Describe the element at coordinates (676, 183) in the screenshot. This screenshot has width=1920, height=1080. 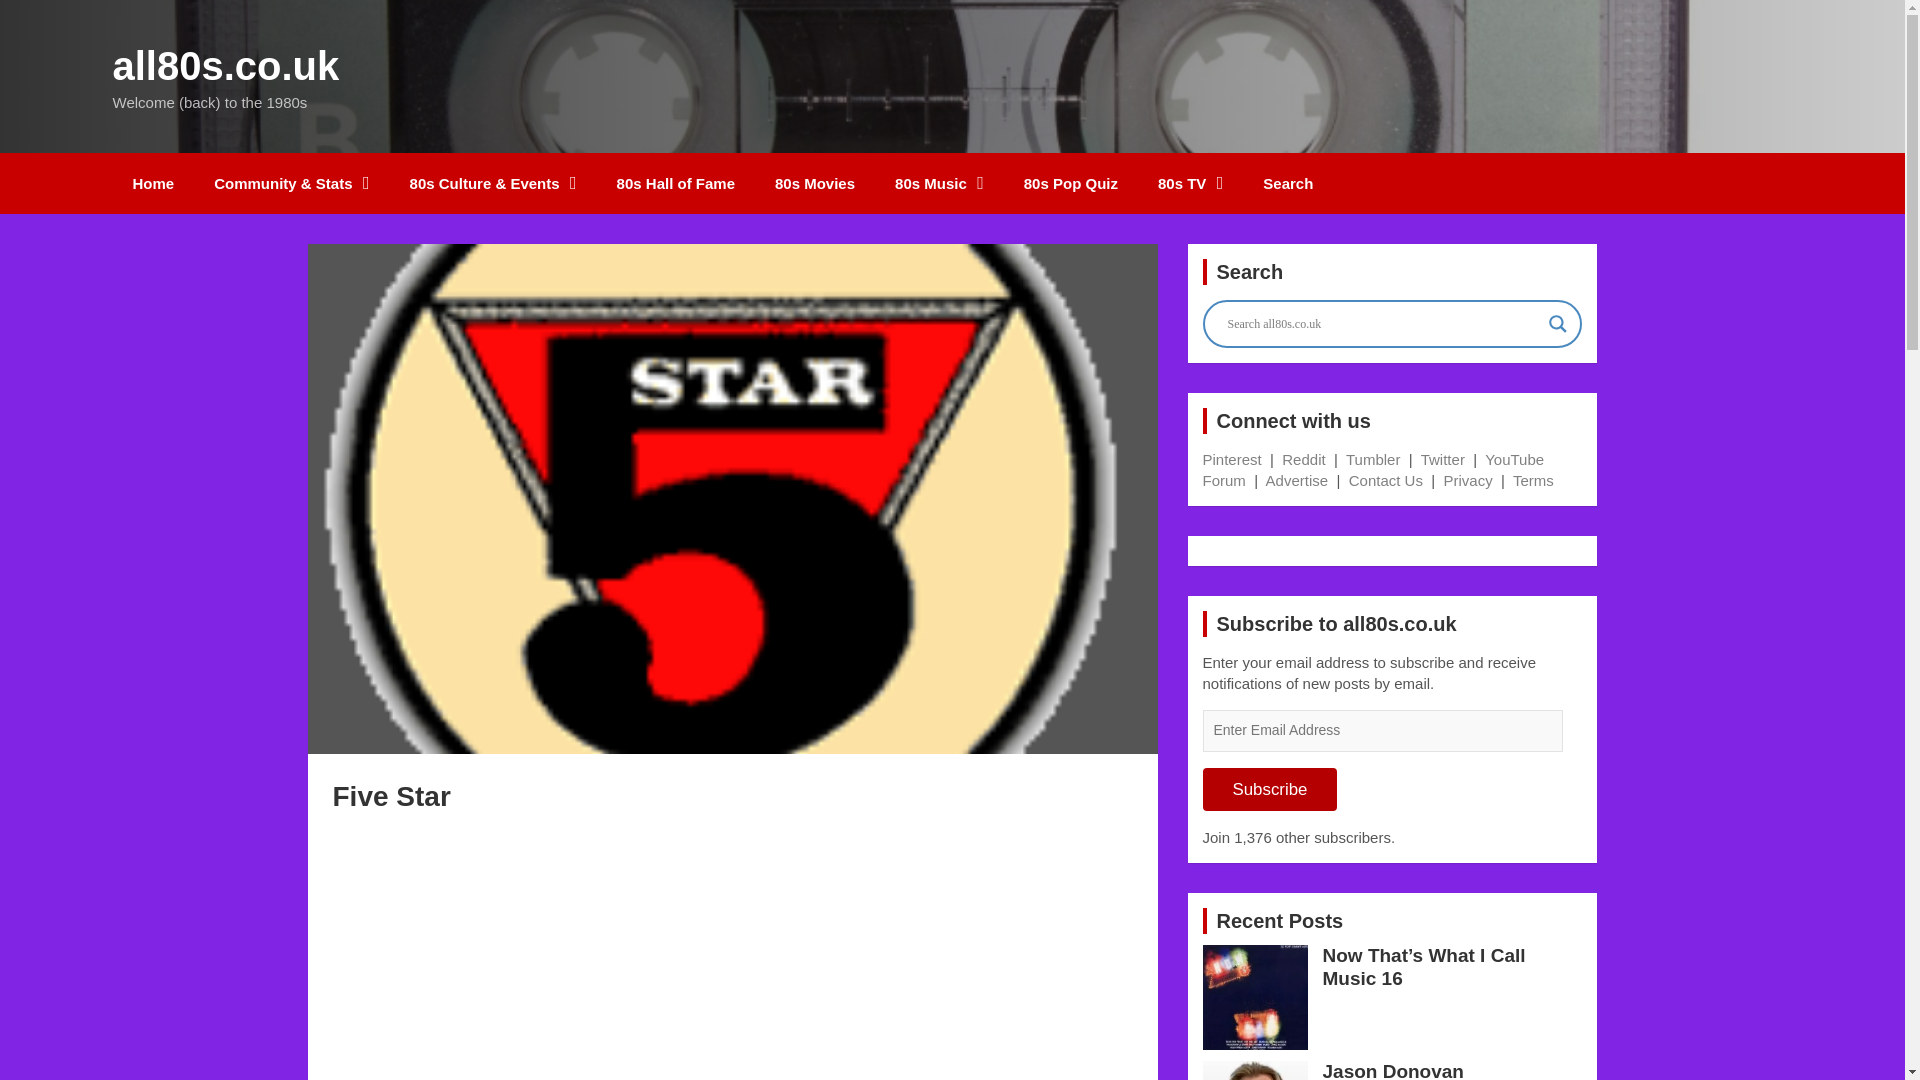
I see `80s Hall of Fame` at that location.